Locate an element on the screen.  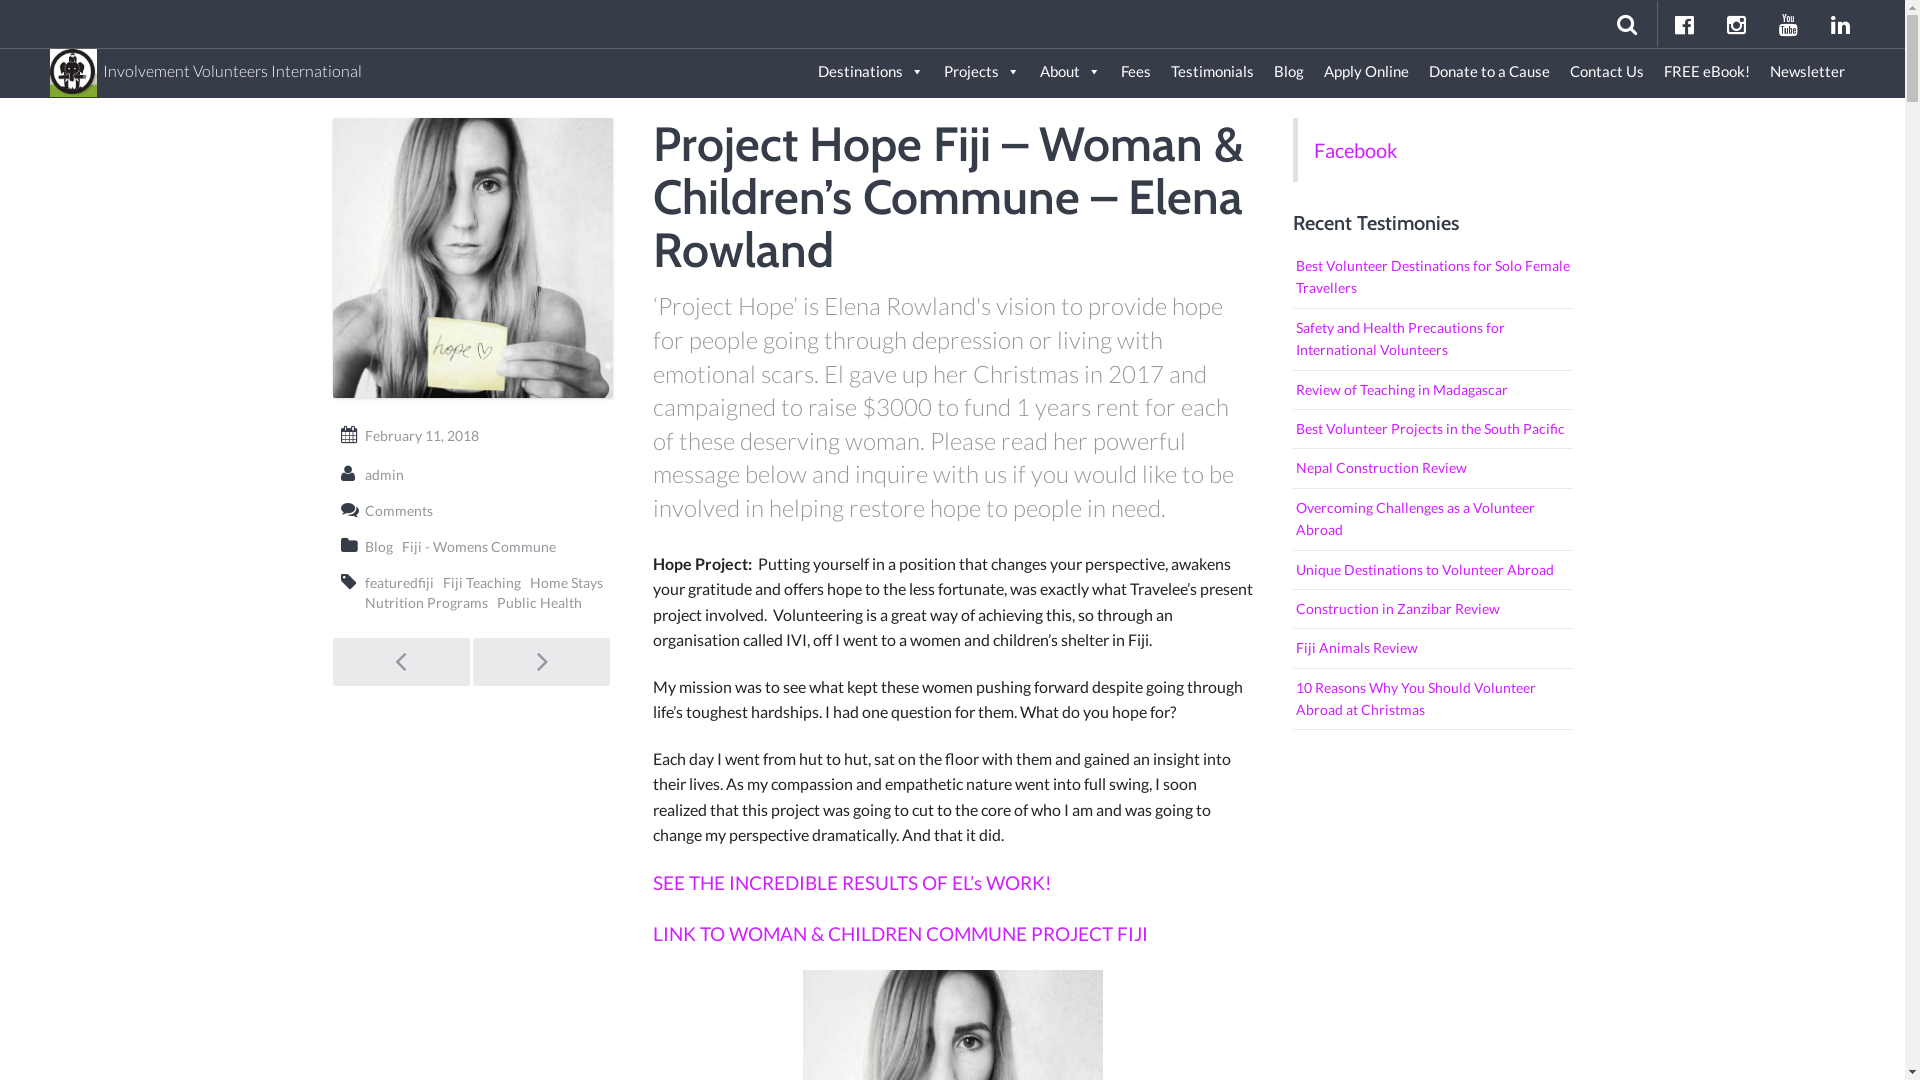
Best Volunteer Projects in the South Pacific is located at coordinates (1432, 430).